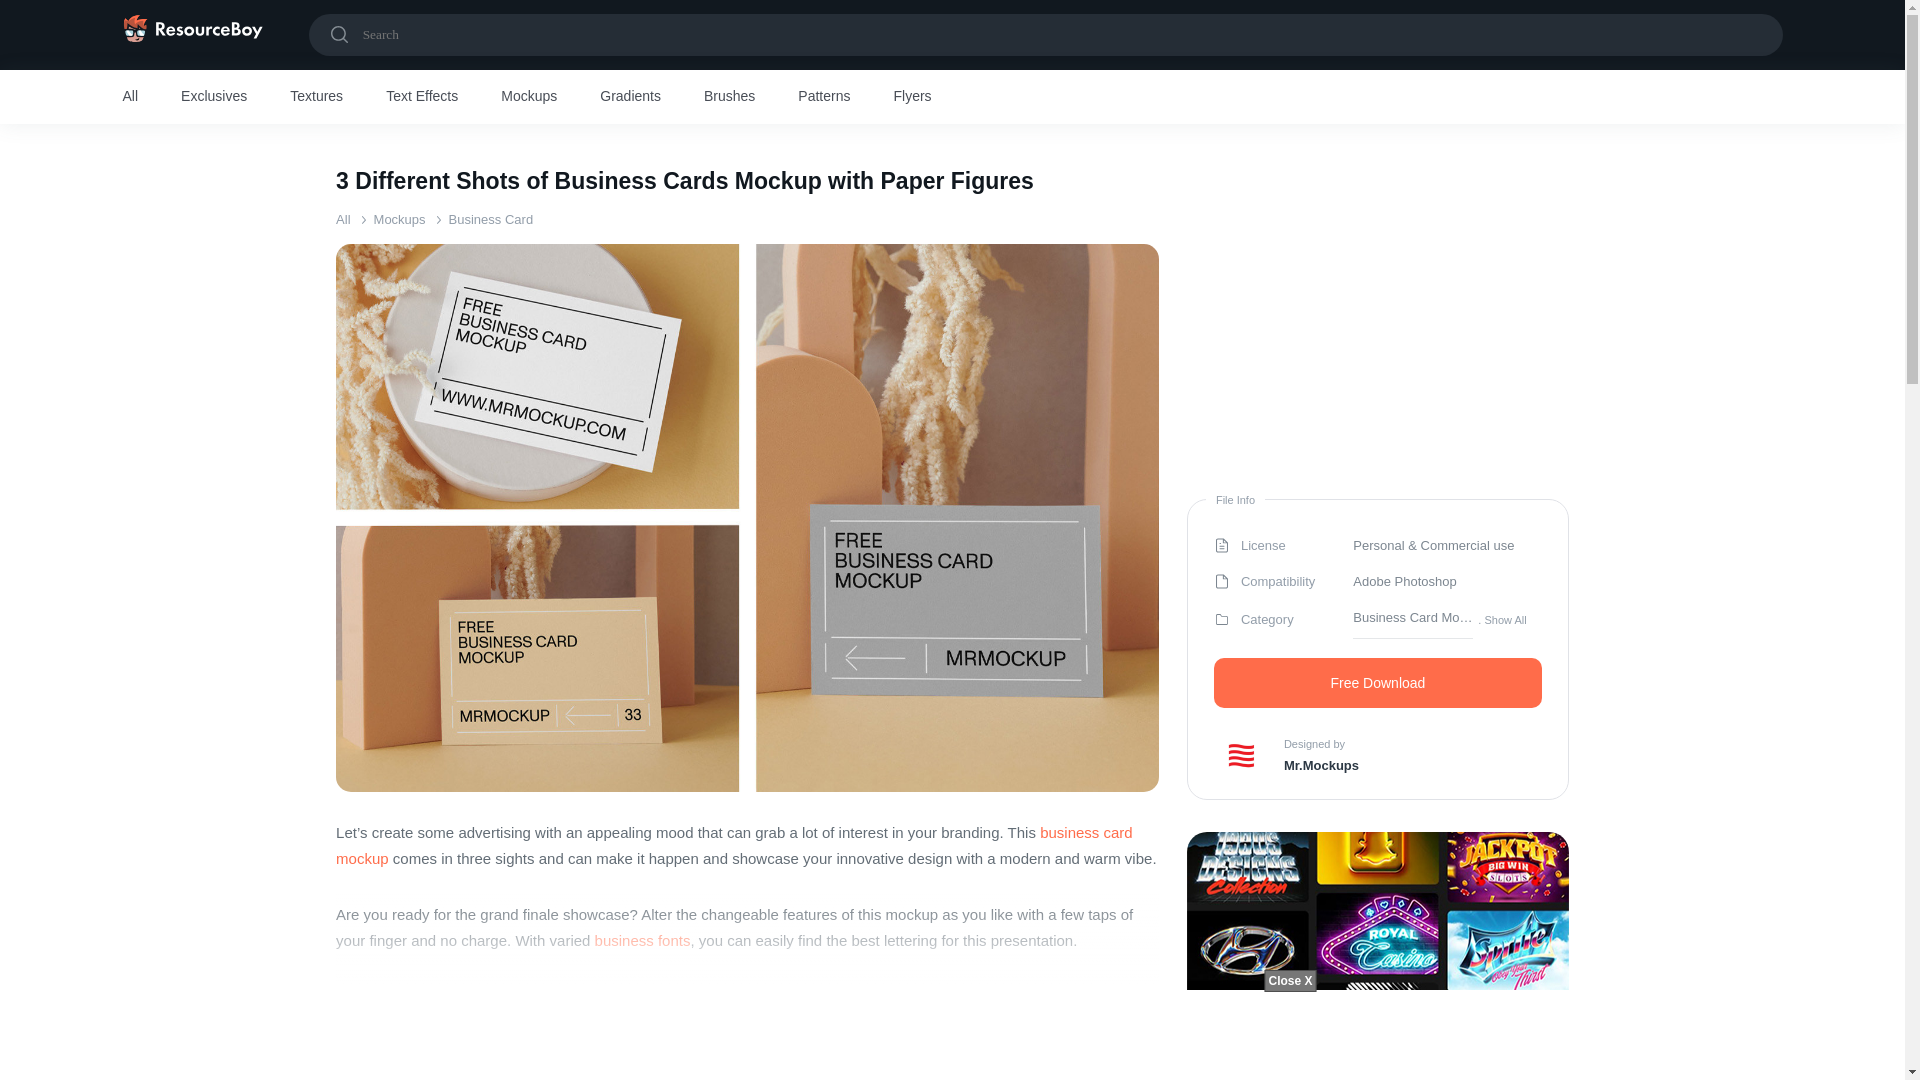 The height and width of the screenshot is (1080, 1920). I want to click on Business Card, so click(491, 218).